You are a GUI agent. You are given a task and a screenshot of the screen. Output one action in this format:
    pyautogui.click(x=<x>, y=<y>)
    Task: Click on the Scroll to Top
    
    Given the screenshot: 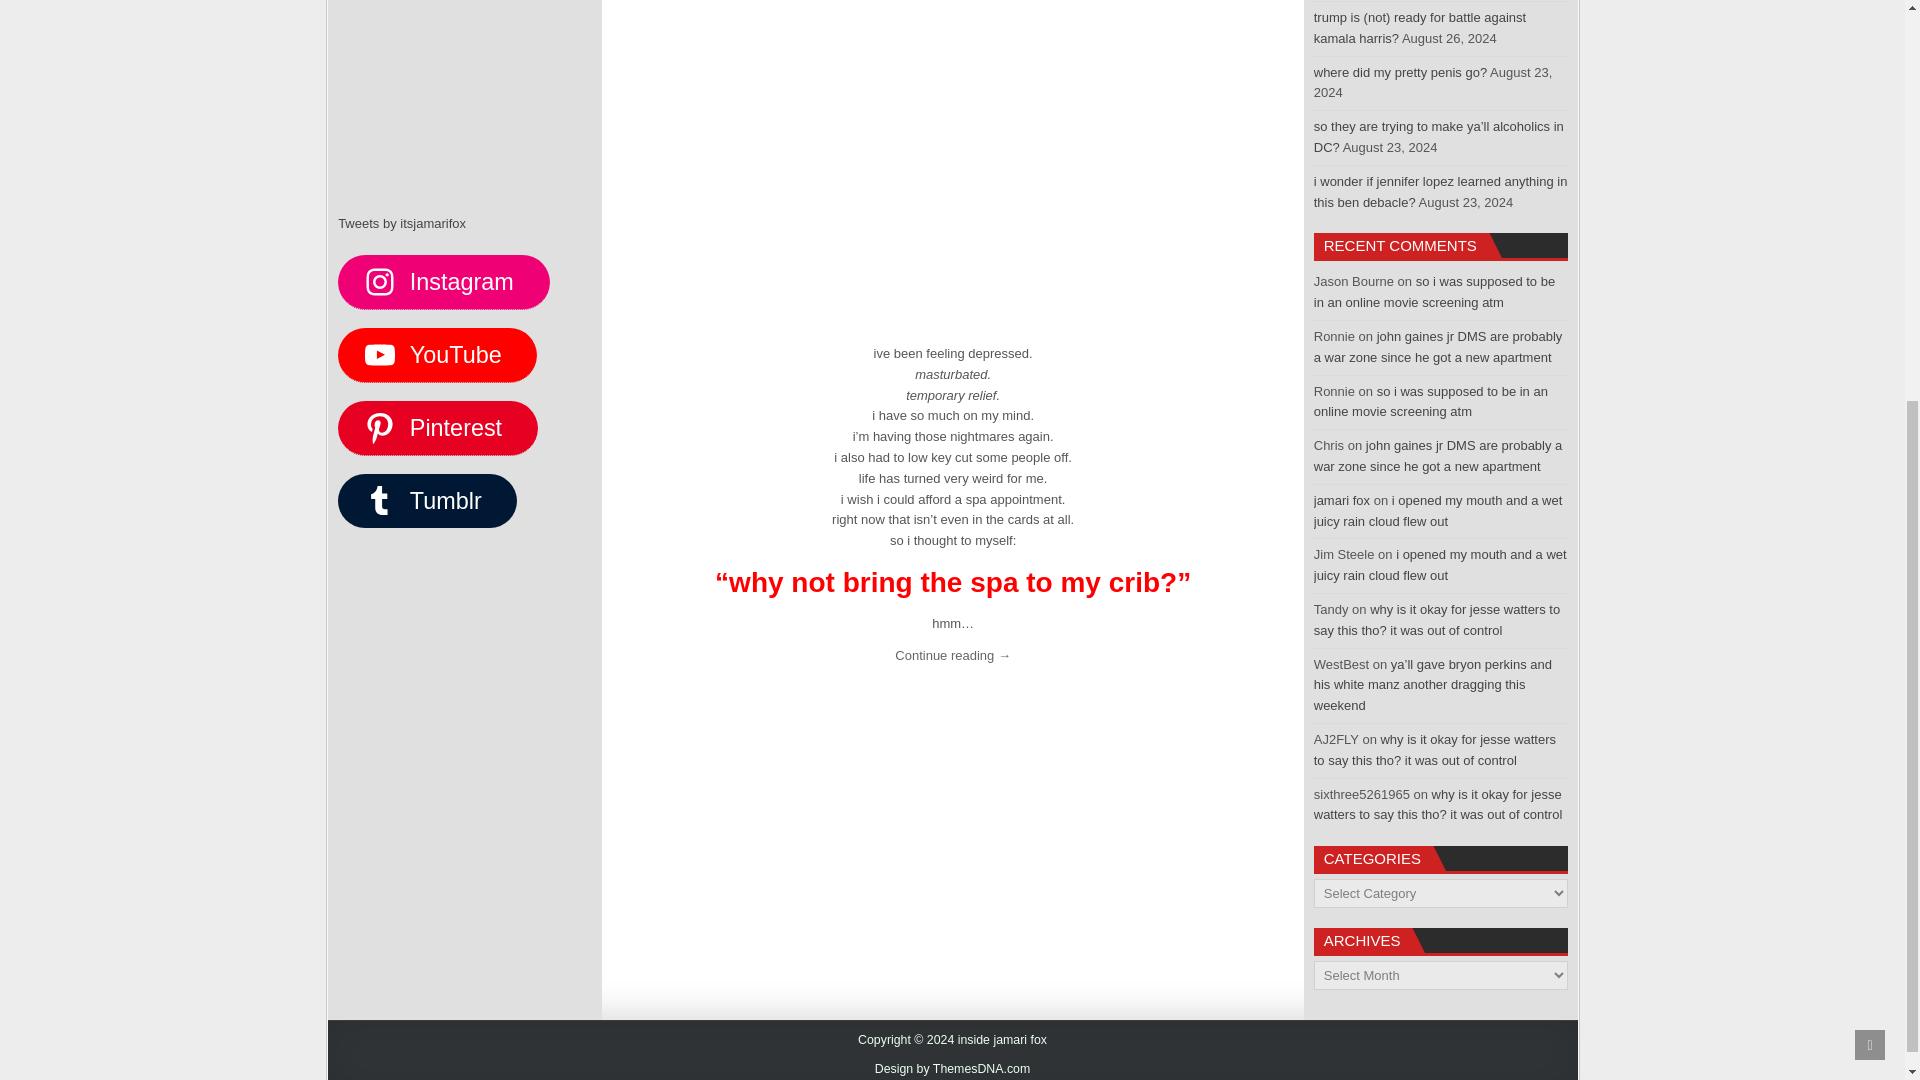 What is the action you would take?
    pyautogui.click(x=1870, y=401)
    